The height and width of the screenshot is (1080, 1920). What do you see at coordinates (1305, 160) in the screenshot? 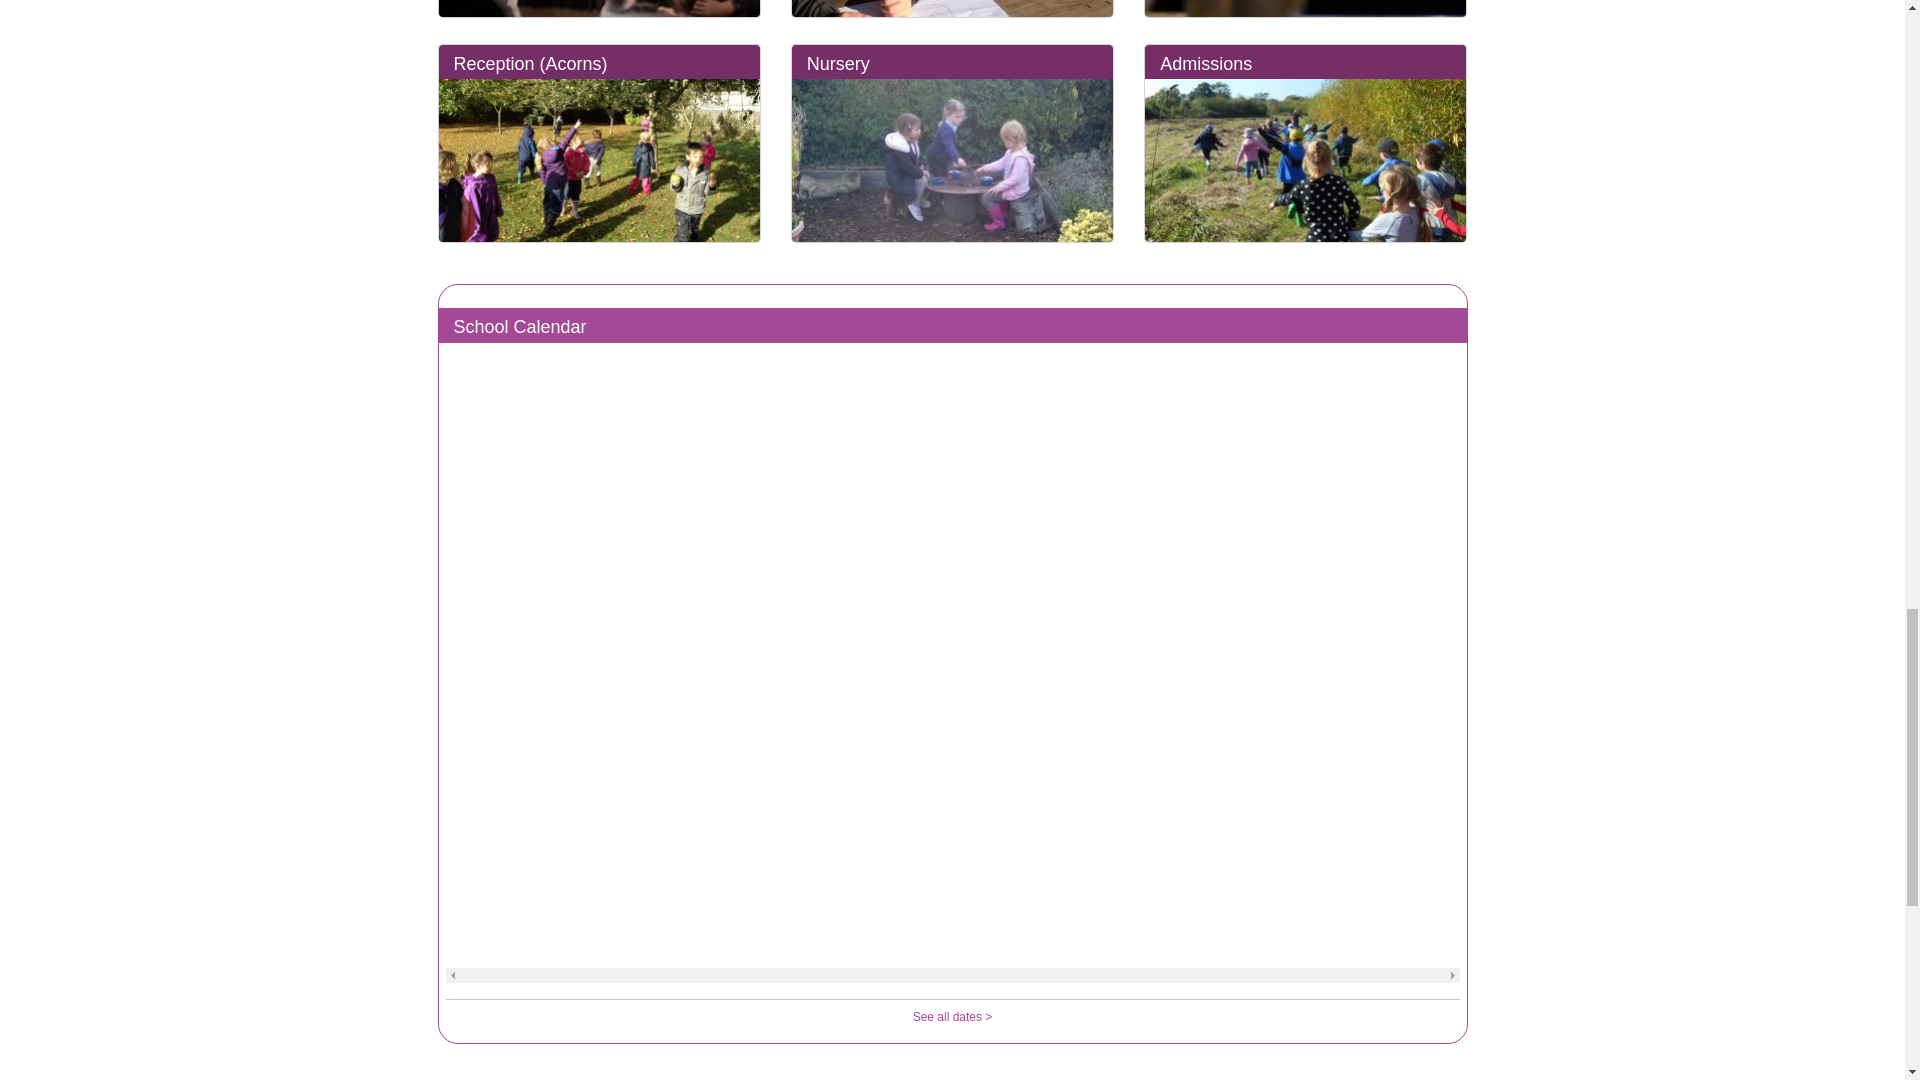
I see `Admissions` at bounding box center [1305, 160].